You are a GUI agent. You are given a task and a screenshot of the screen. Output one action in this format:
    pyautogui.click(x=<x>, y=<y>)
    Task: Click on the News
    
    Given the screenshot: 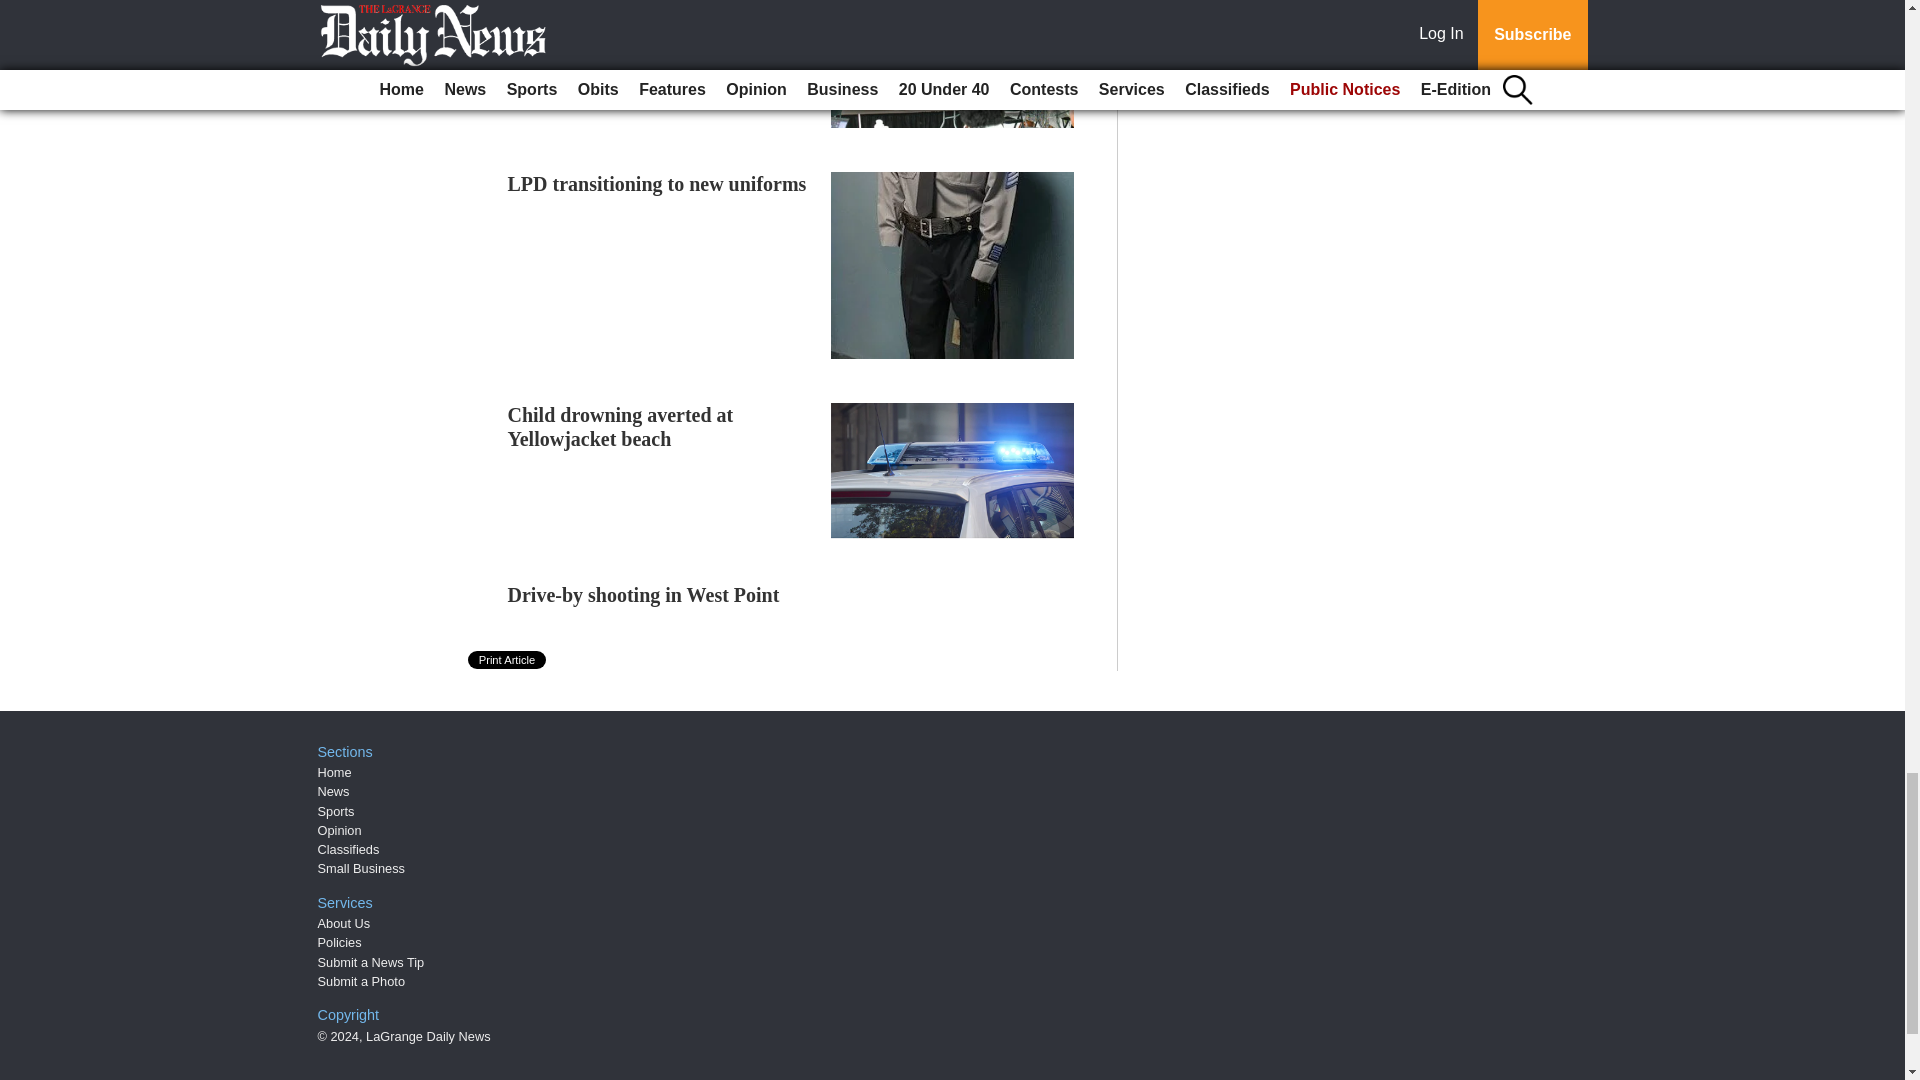 What is the action you would take?
    pyautogui.click(x=334, y=792)
    